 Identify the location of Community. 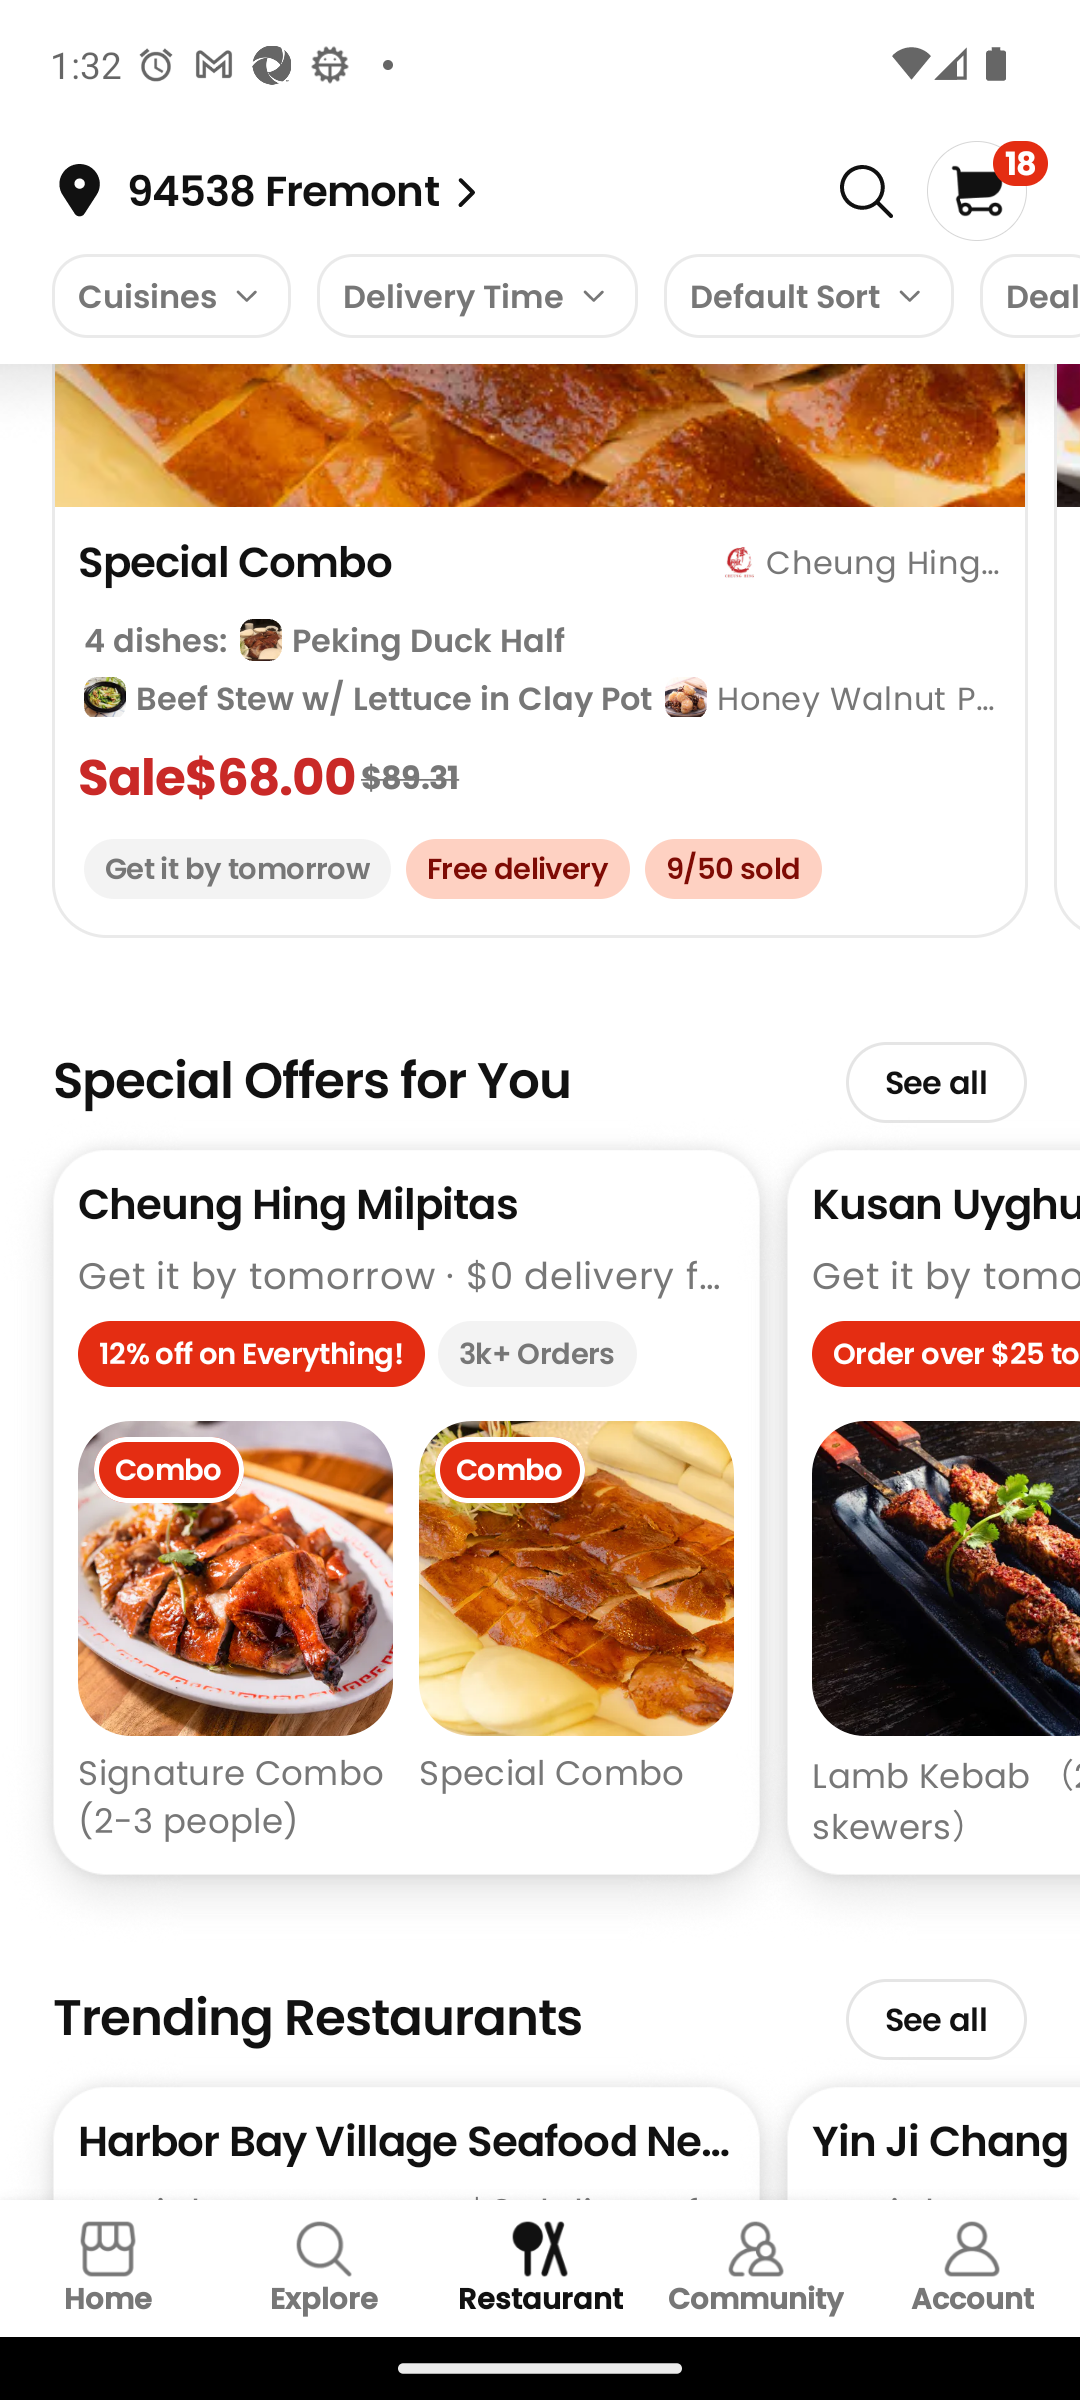
(756, 2268).